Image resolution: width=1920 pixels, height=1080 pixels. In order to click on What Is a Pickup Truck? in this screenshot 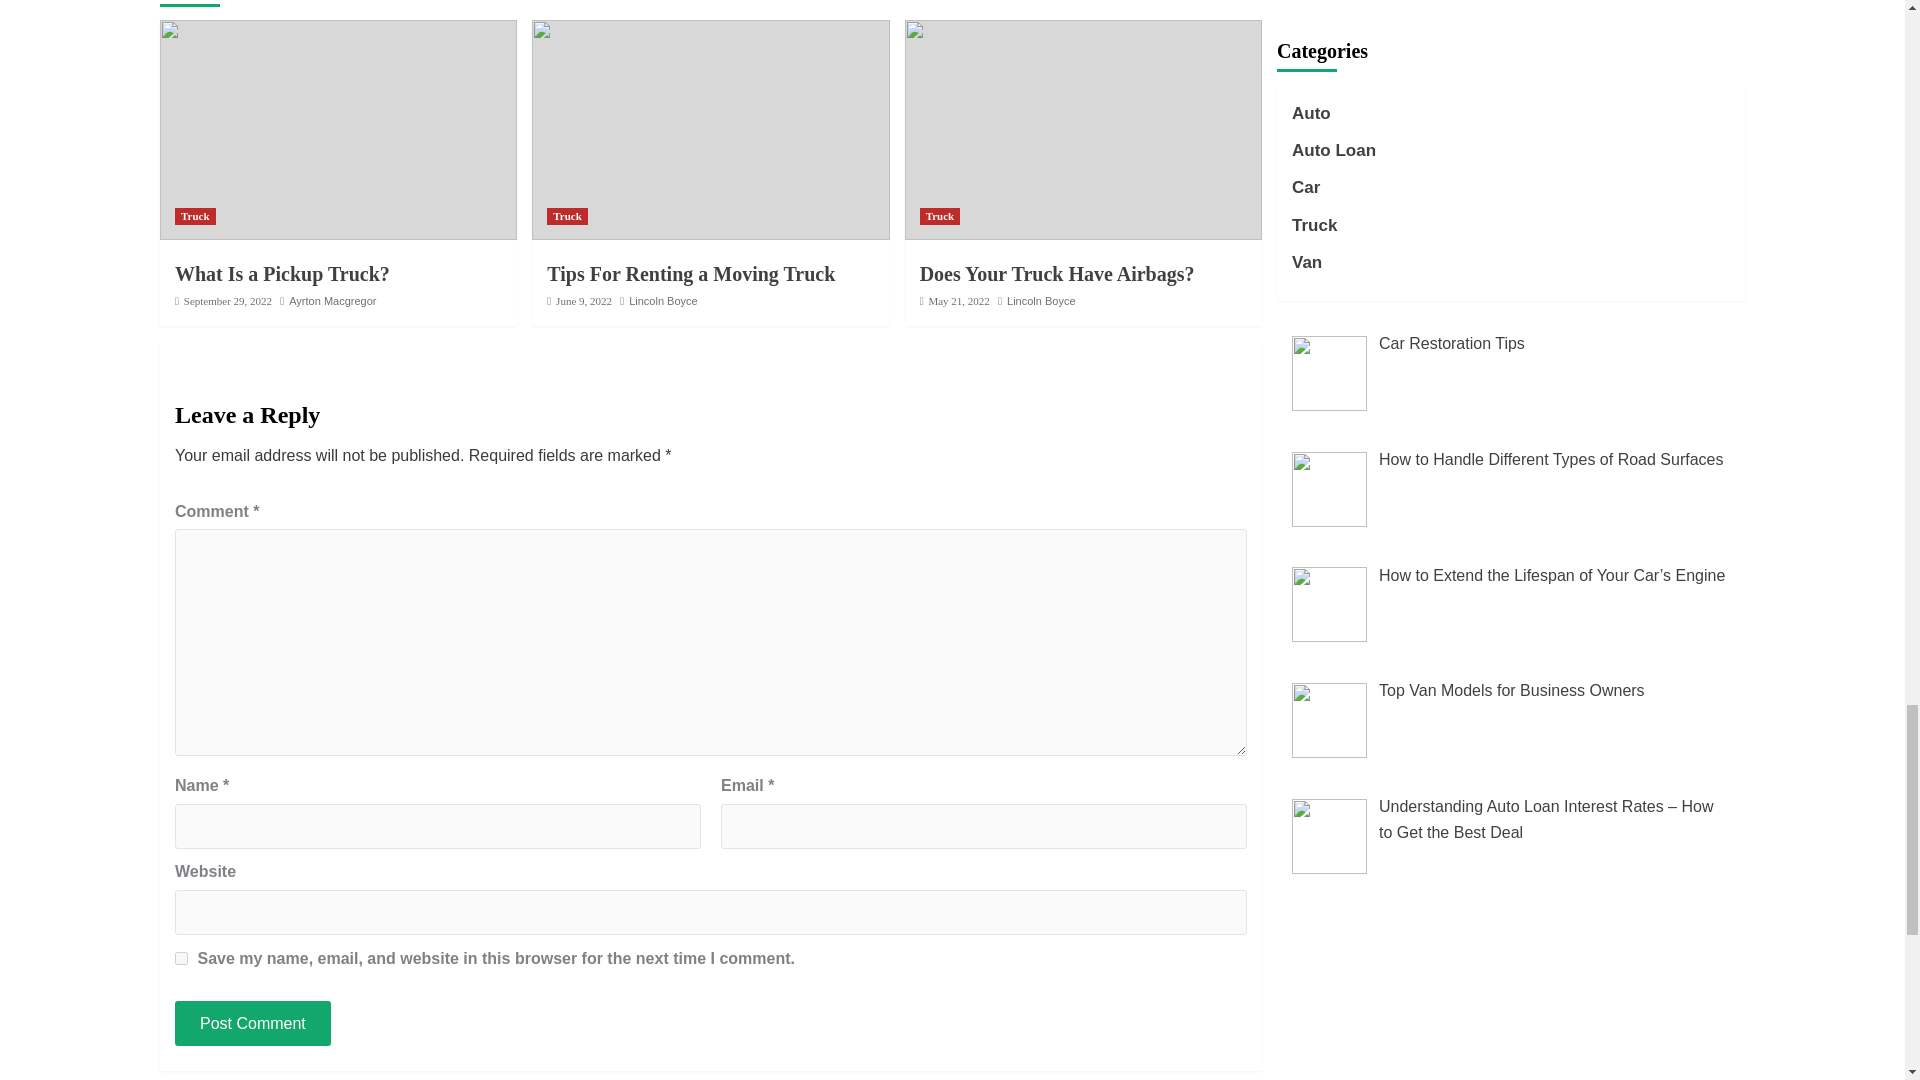, I will do `click(282, 274)`.